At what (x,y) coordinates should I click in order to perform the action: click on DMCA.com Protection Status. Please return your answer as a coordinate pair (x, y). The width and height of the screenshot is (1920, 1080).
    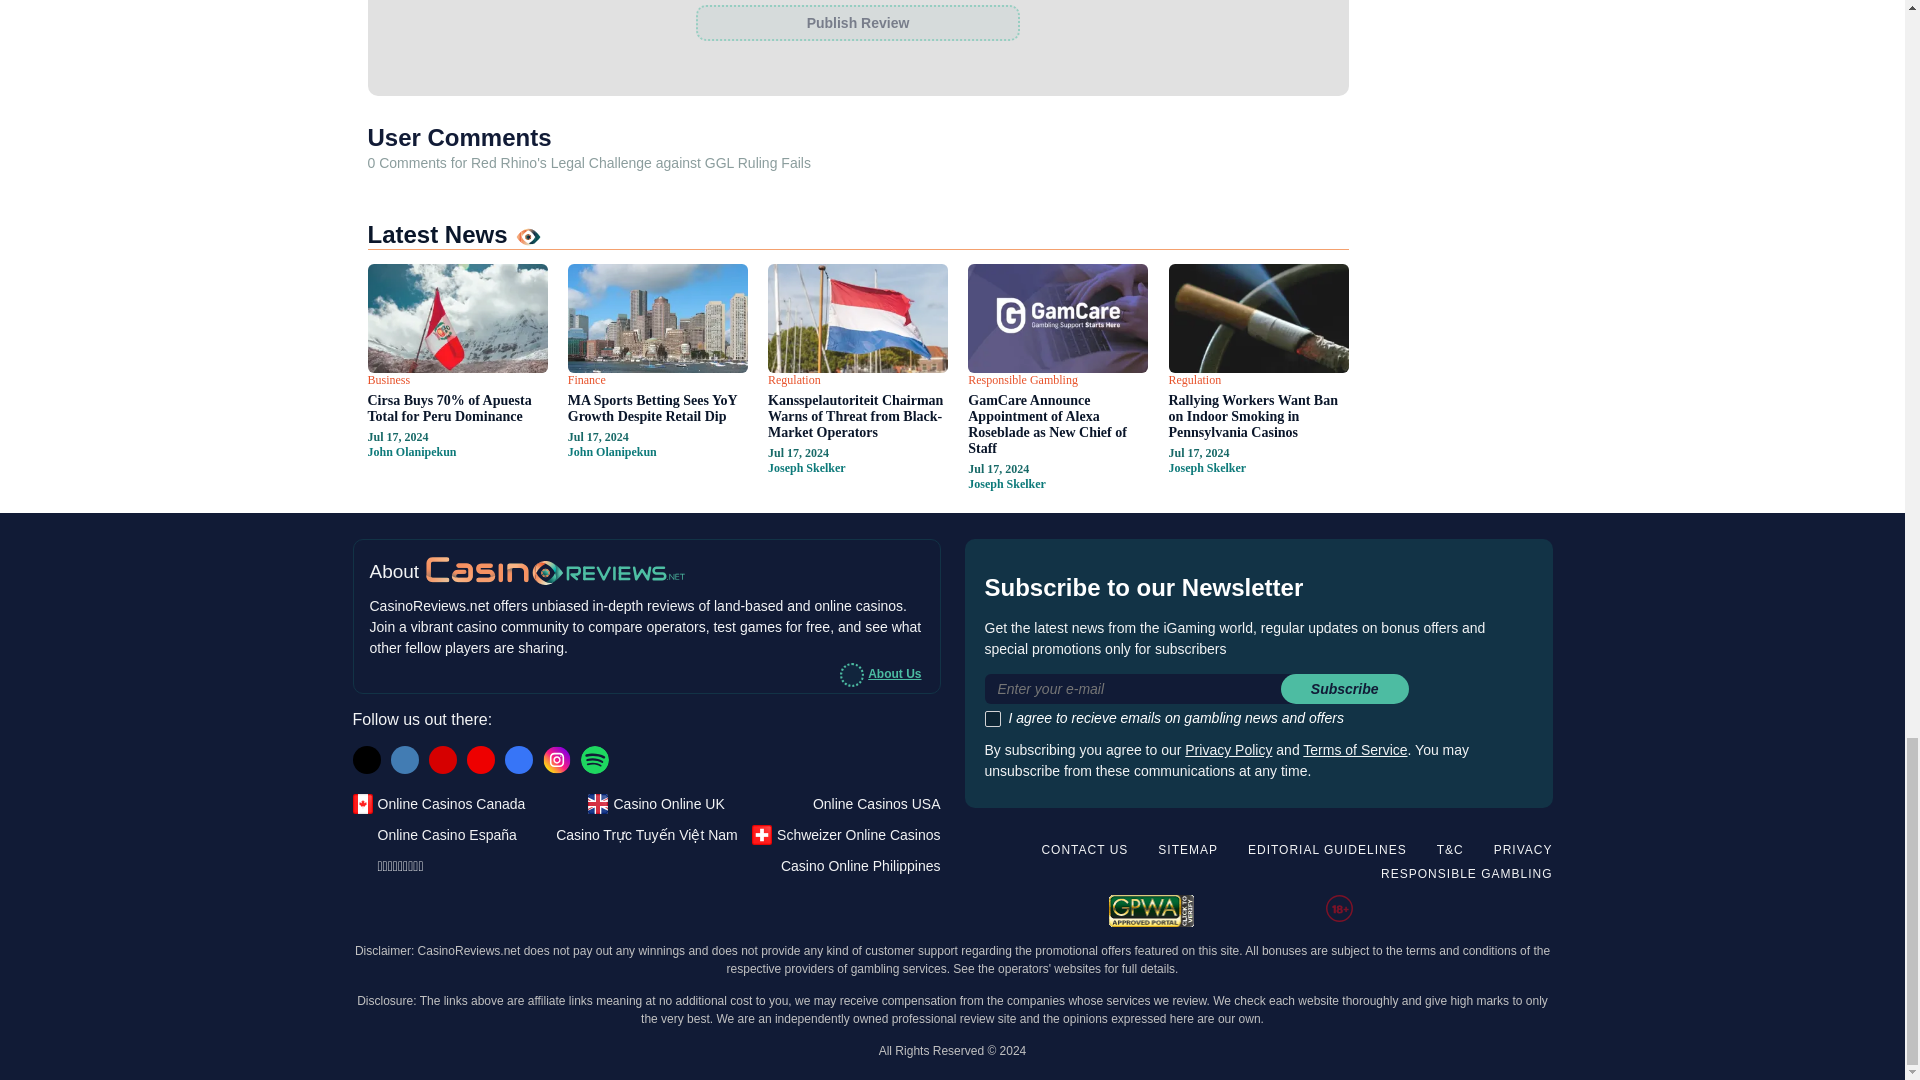
    Looking at the image, I should click on (1486, 908).